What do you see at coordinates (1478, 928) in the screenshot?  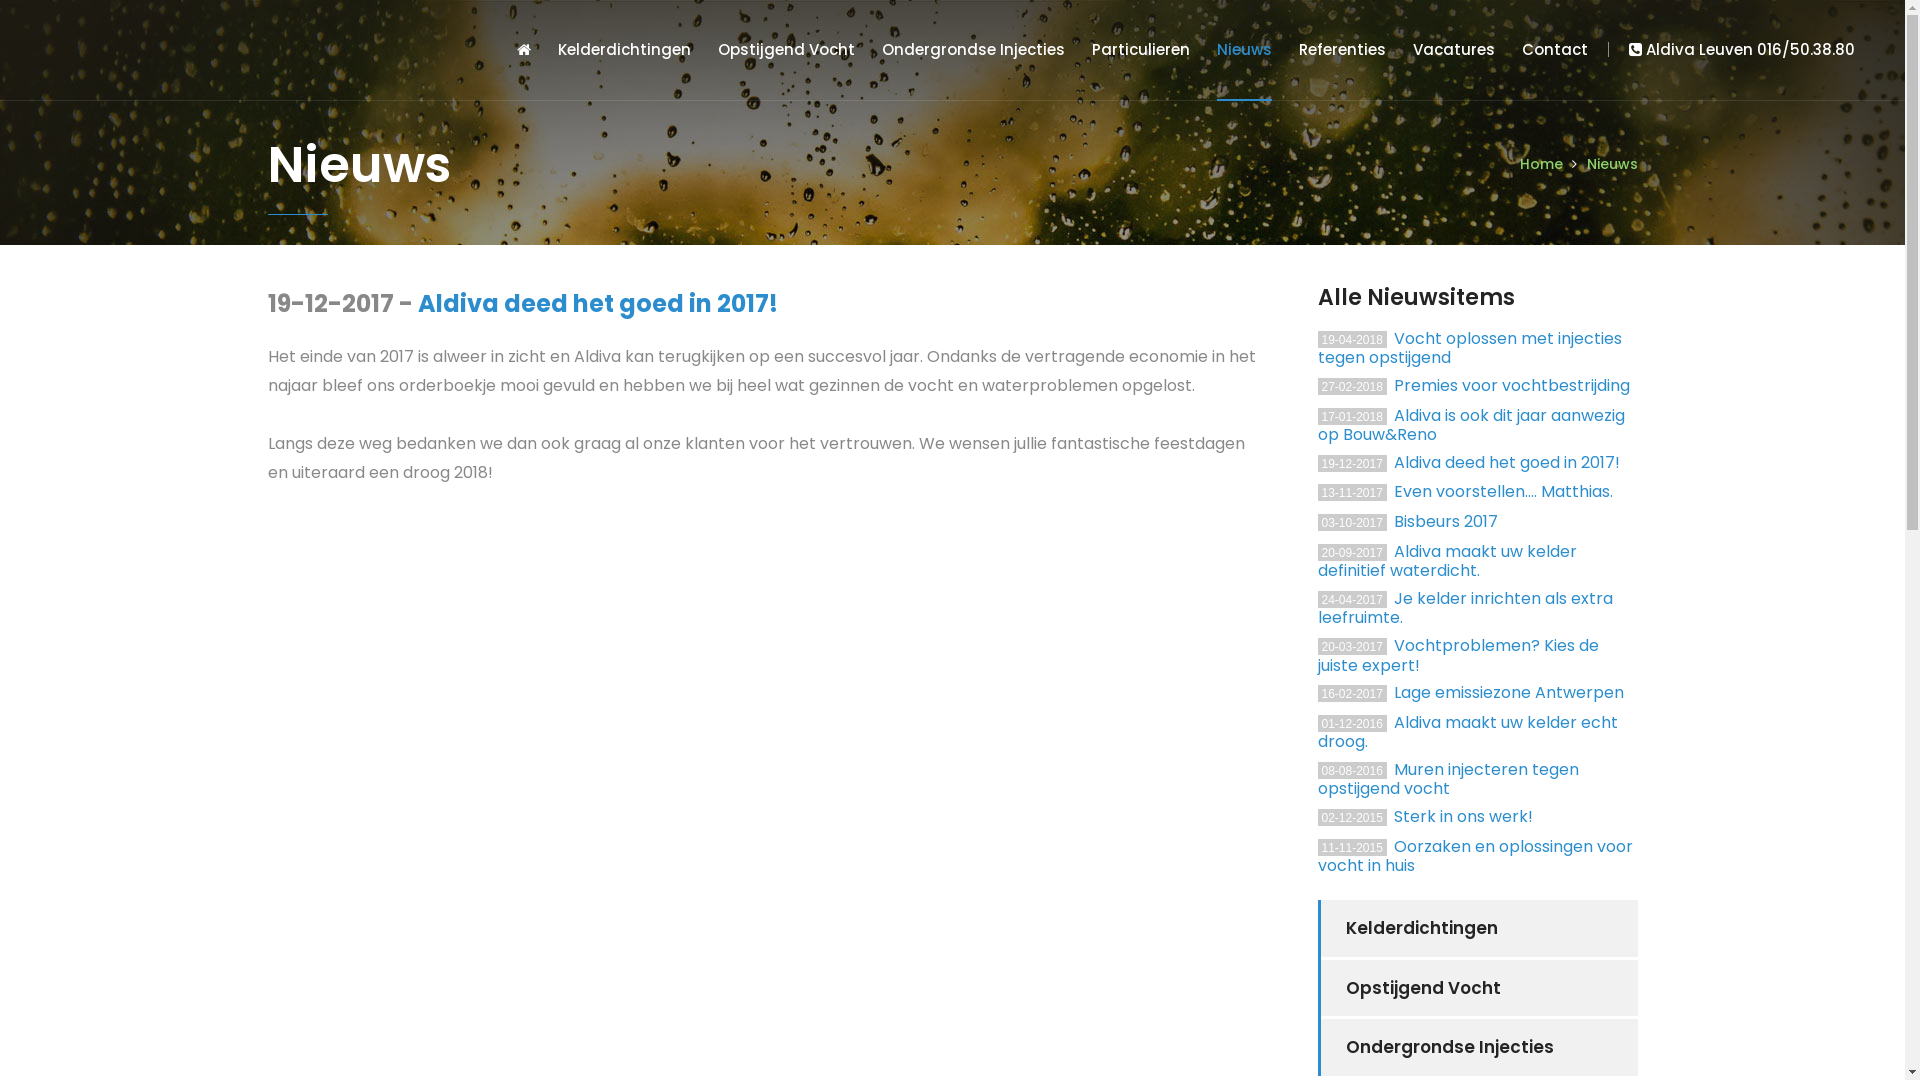 I see `Kelderdichtingen` at bounding box center [1478, 928].